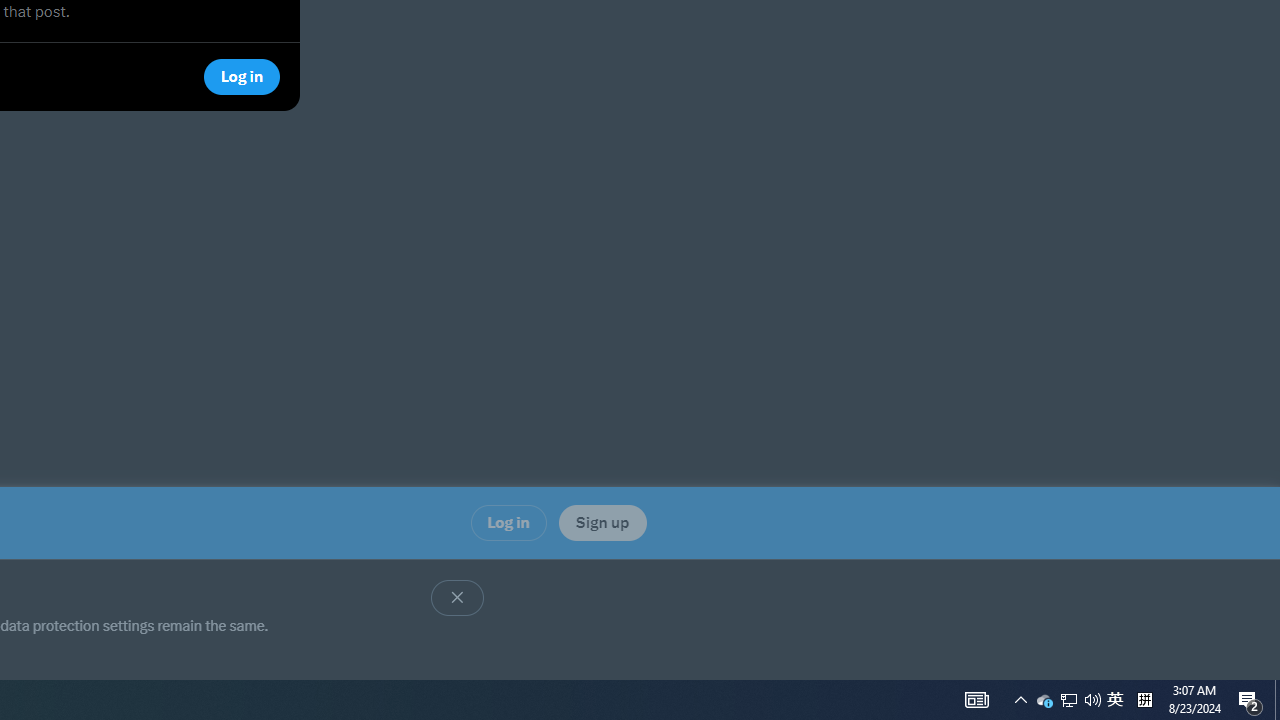  Describe the element at coordinates (508, 522) in the screenshot. I see `Log in` at that location.